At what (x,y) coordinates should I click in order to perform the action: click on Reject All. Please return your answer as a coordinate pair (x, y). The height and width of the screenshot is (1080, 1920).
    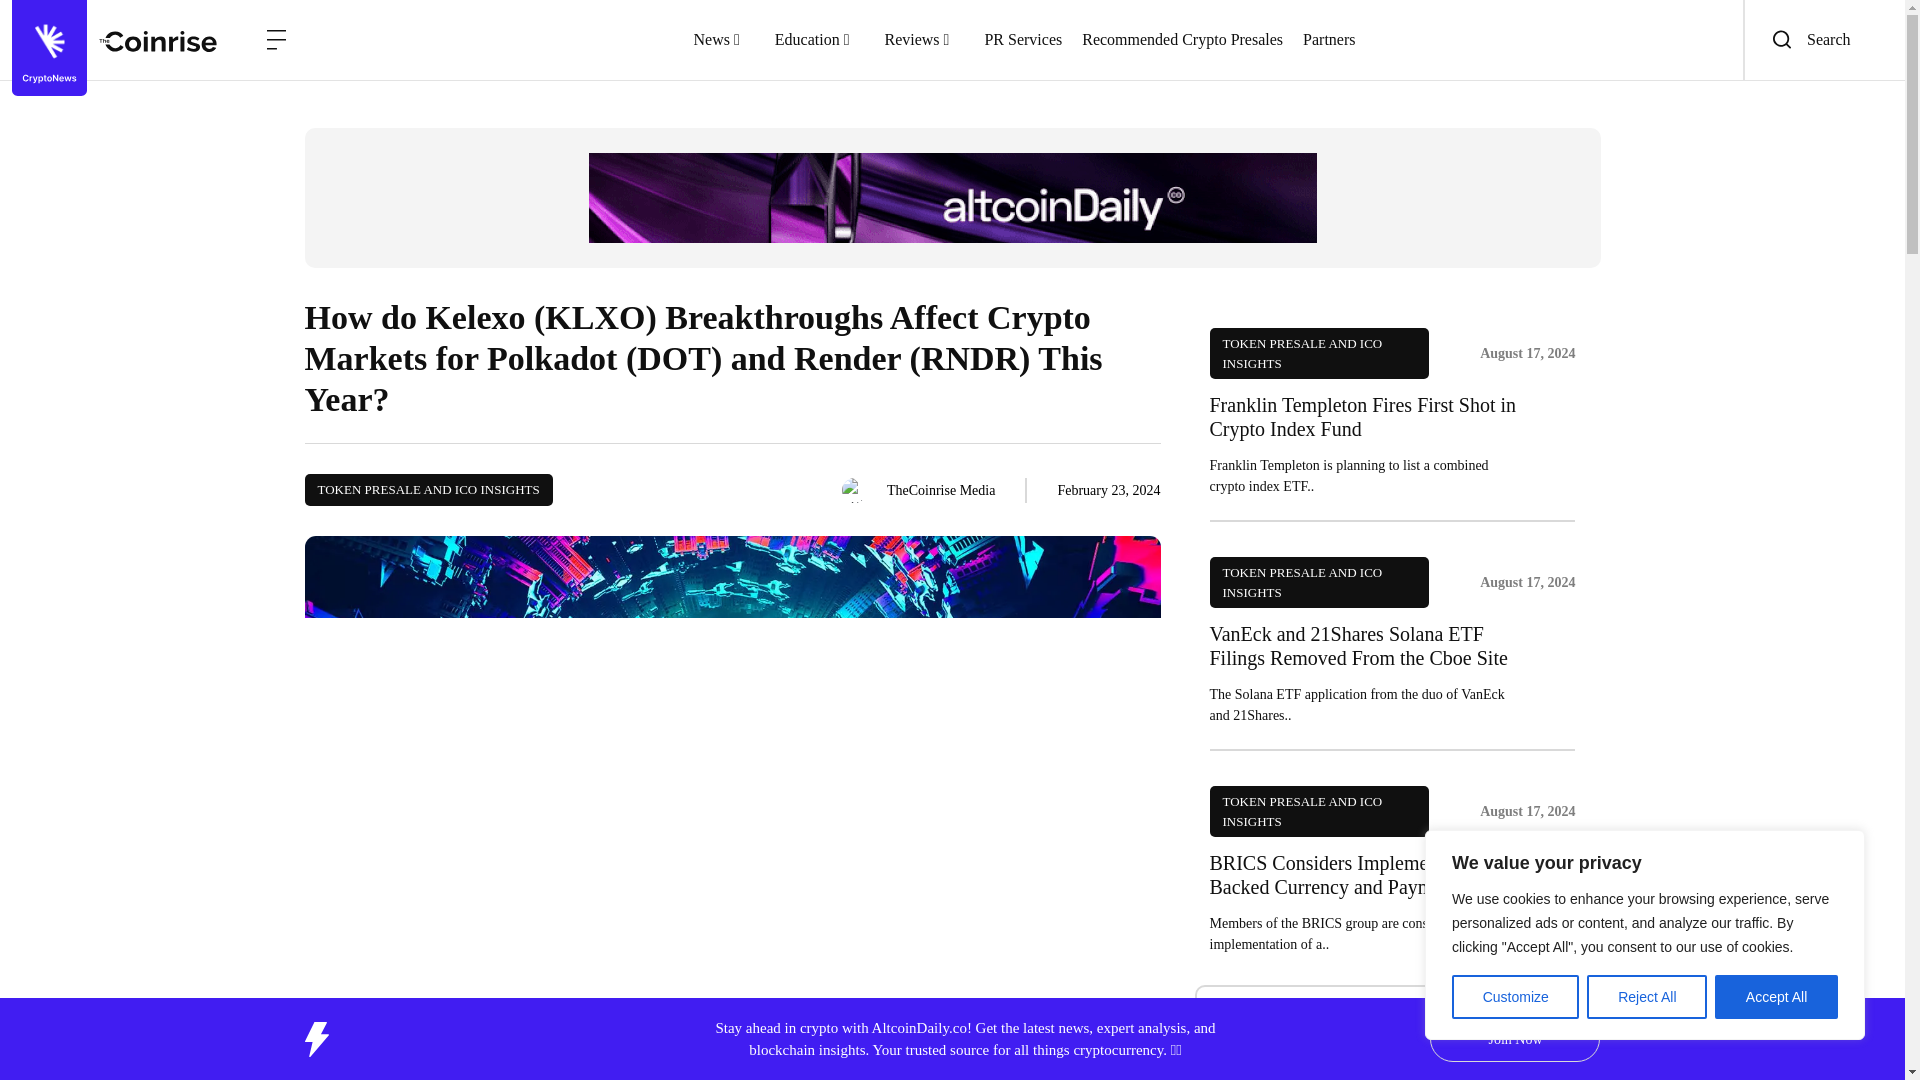
    Looking at the image, I should click on (1646, 997).